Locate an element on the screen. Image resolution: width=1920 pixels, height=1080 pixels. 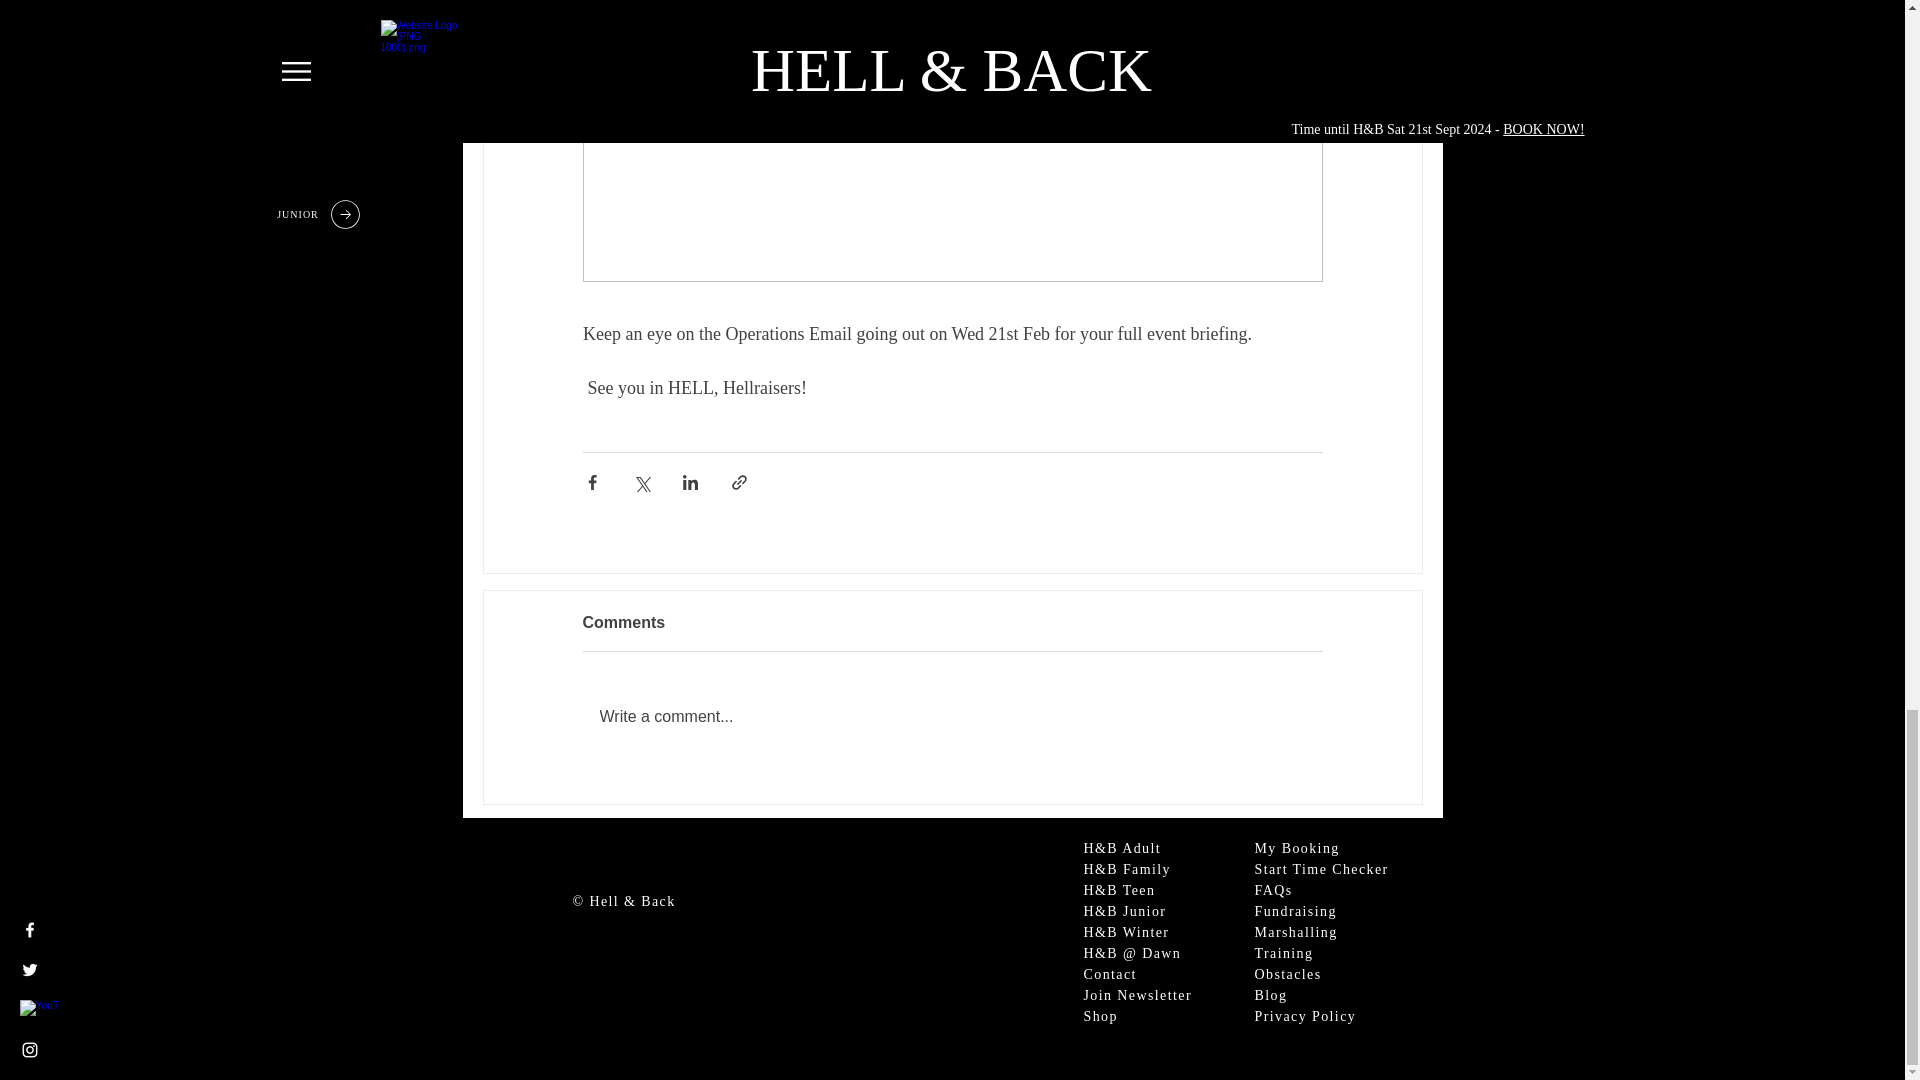
Marshalling is located at coordinates (1294, 932).